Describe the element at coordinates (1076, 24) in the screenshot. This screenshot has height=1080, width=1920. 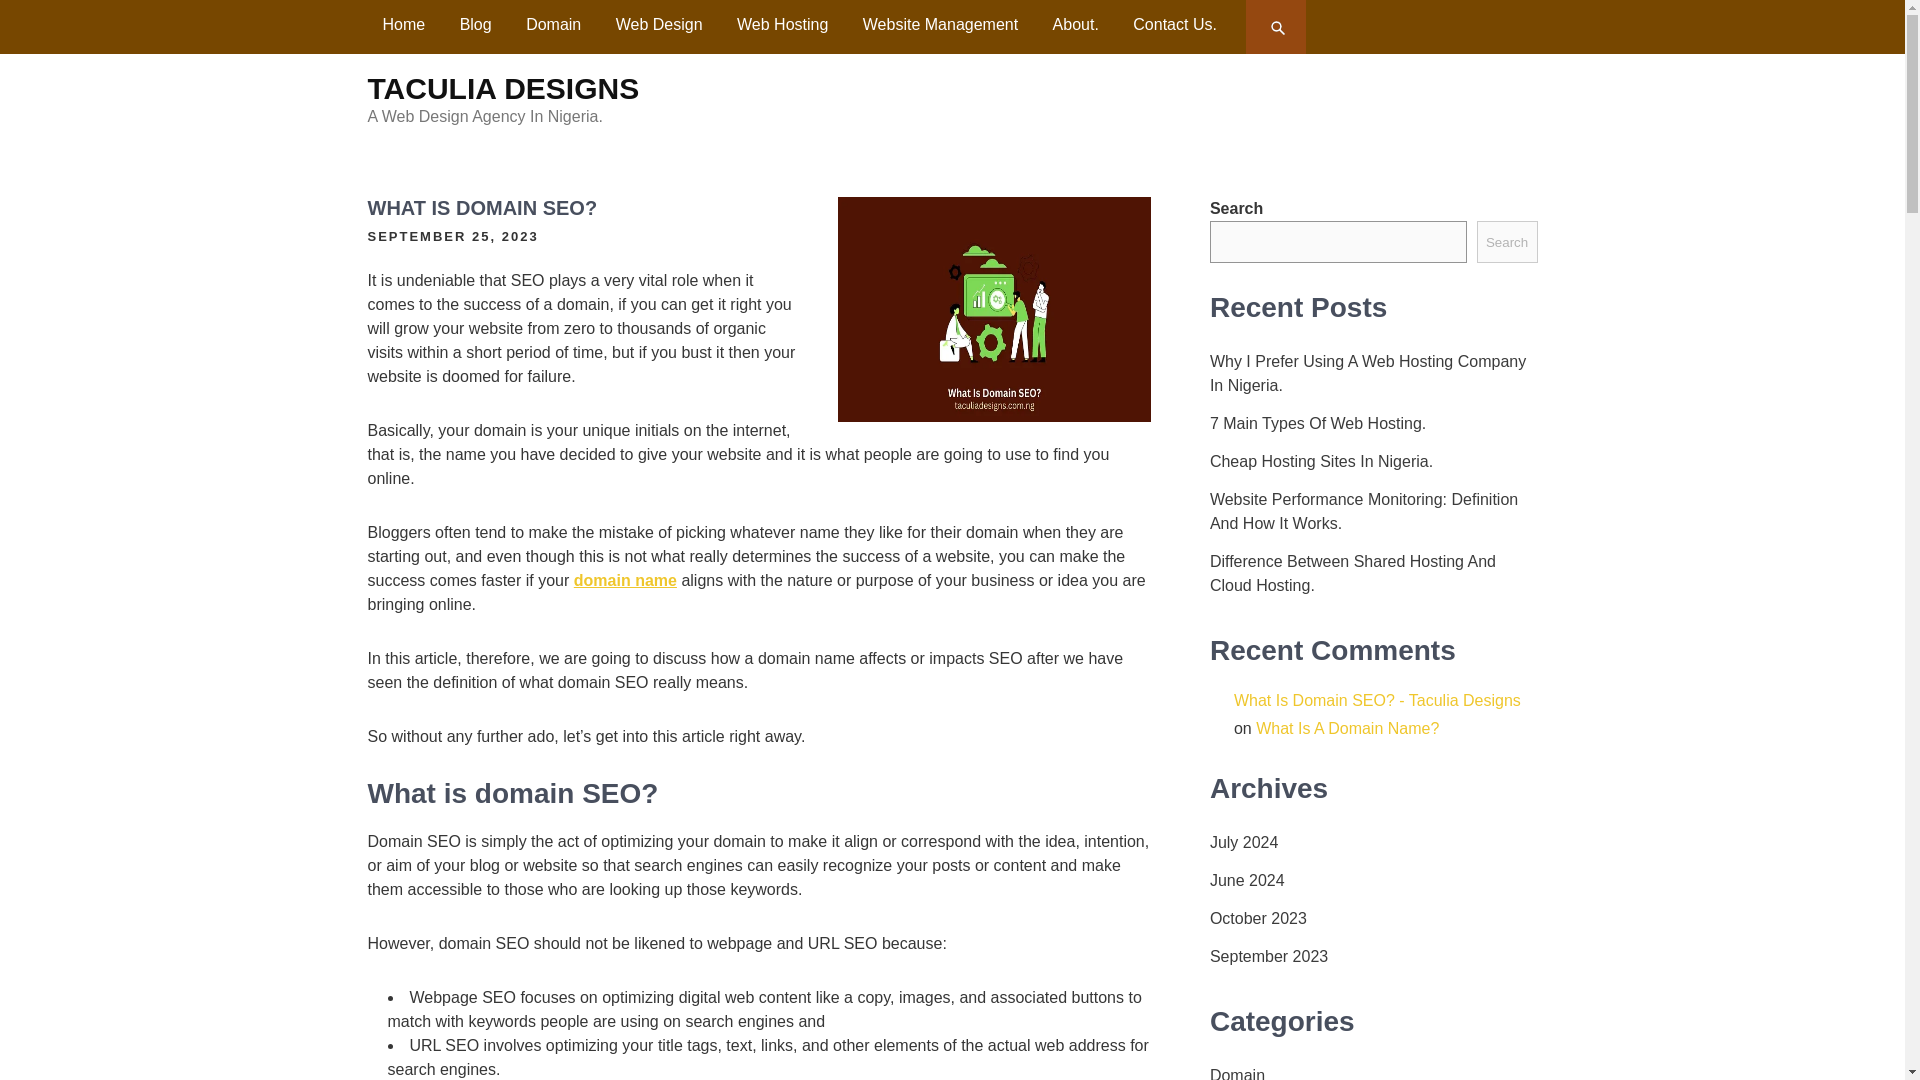
I see `About.` at that location.